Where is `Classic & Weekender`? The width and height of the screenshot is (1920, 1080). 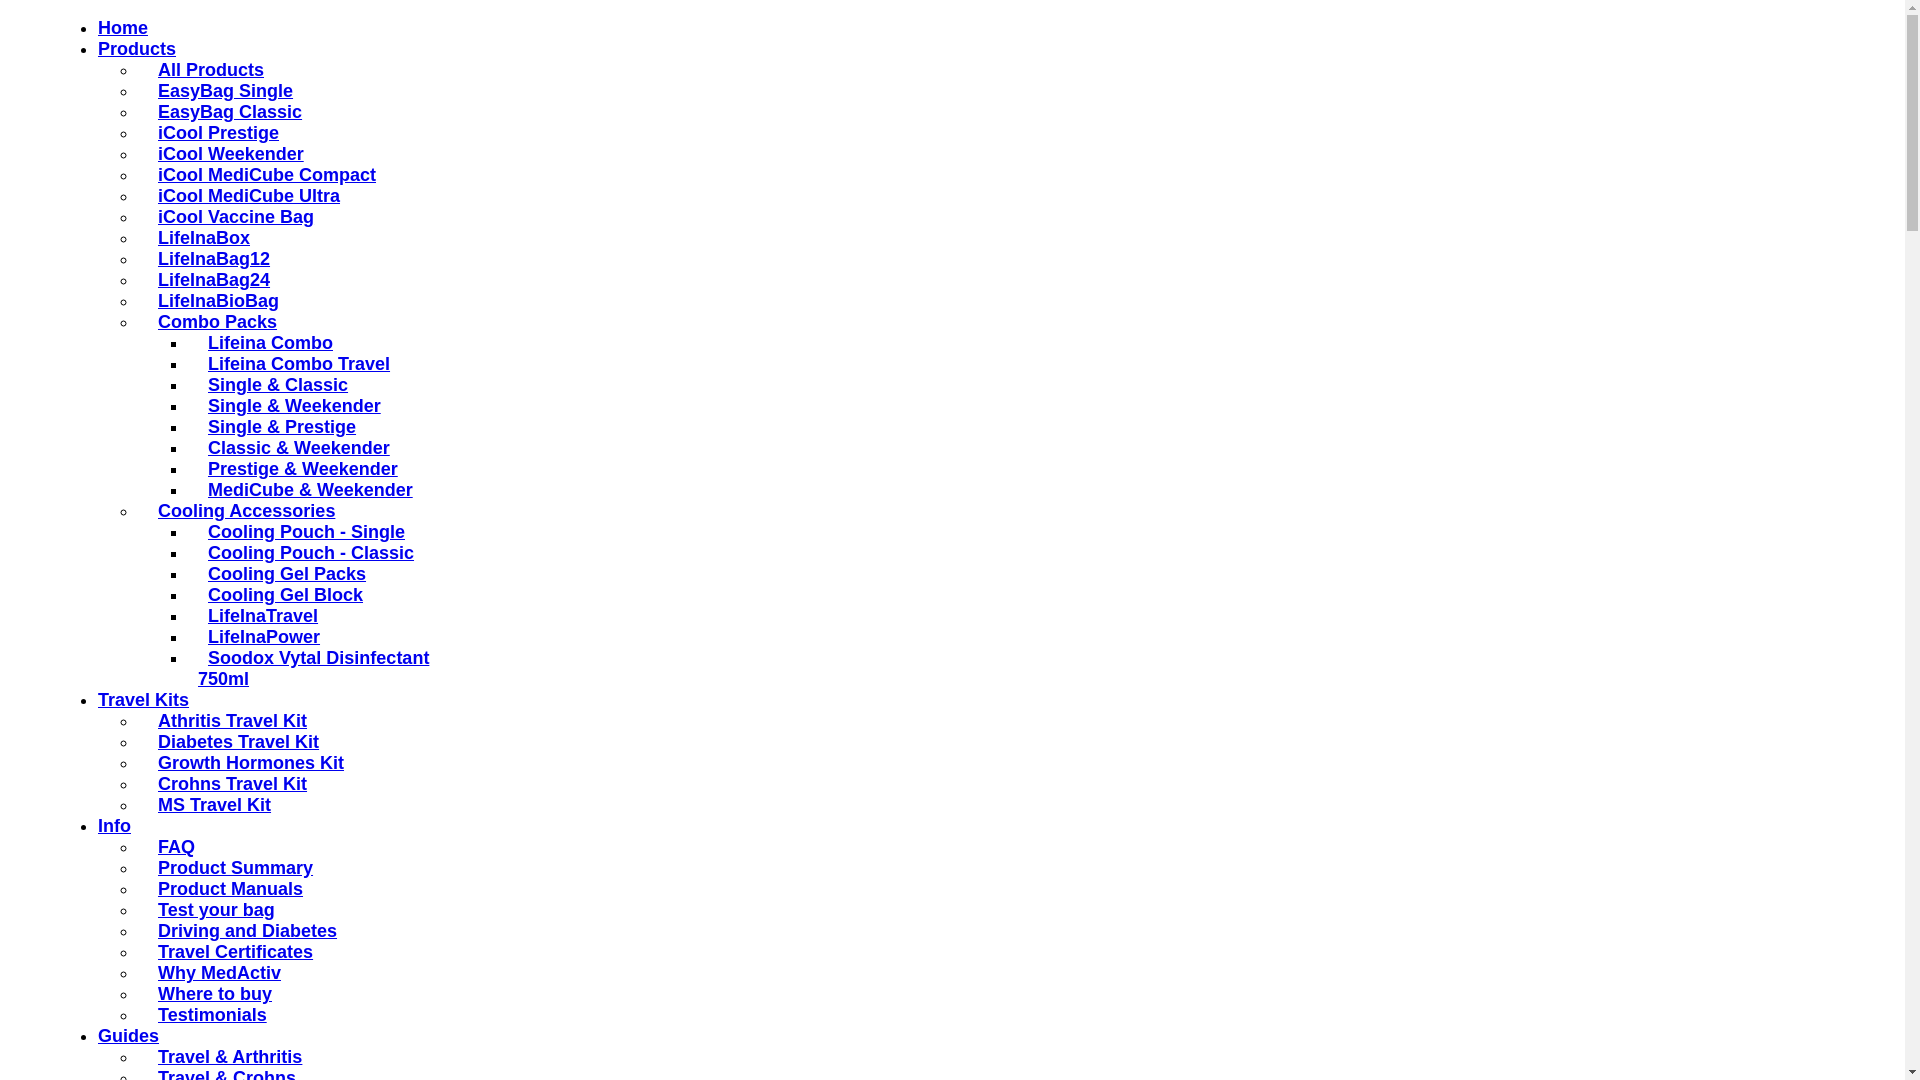
Classic & Weekender is located at coordinates (294, 448).